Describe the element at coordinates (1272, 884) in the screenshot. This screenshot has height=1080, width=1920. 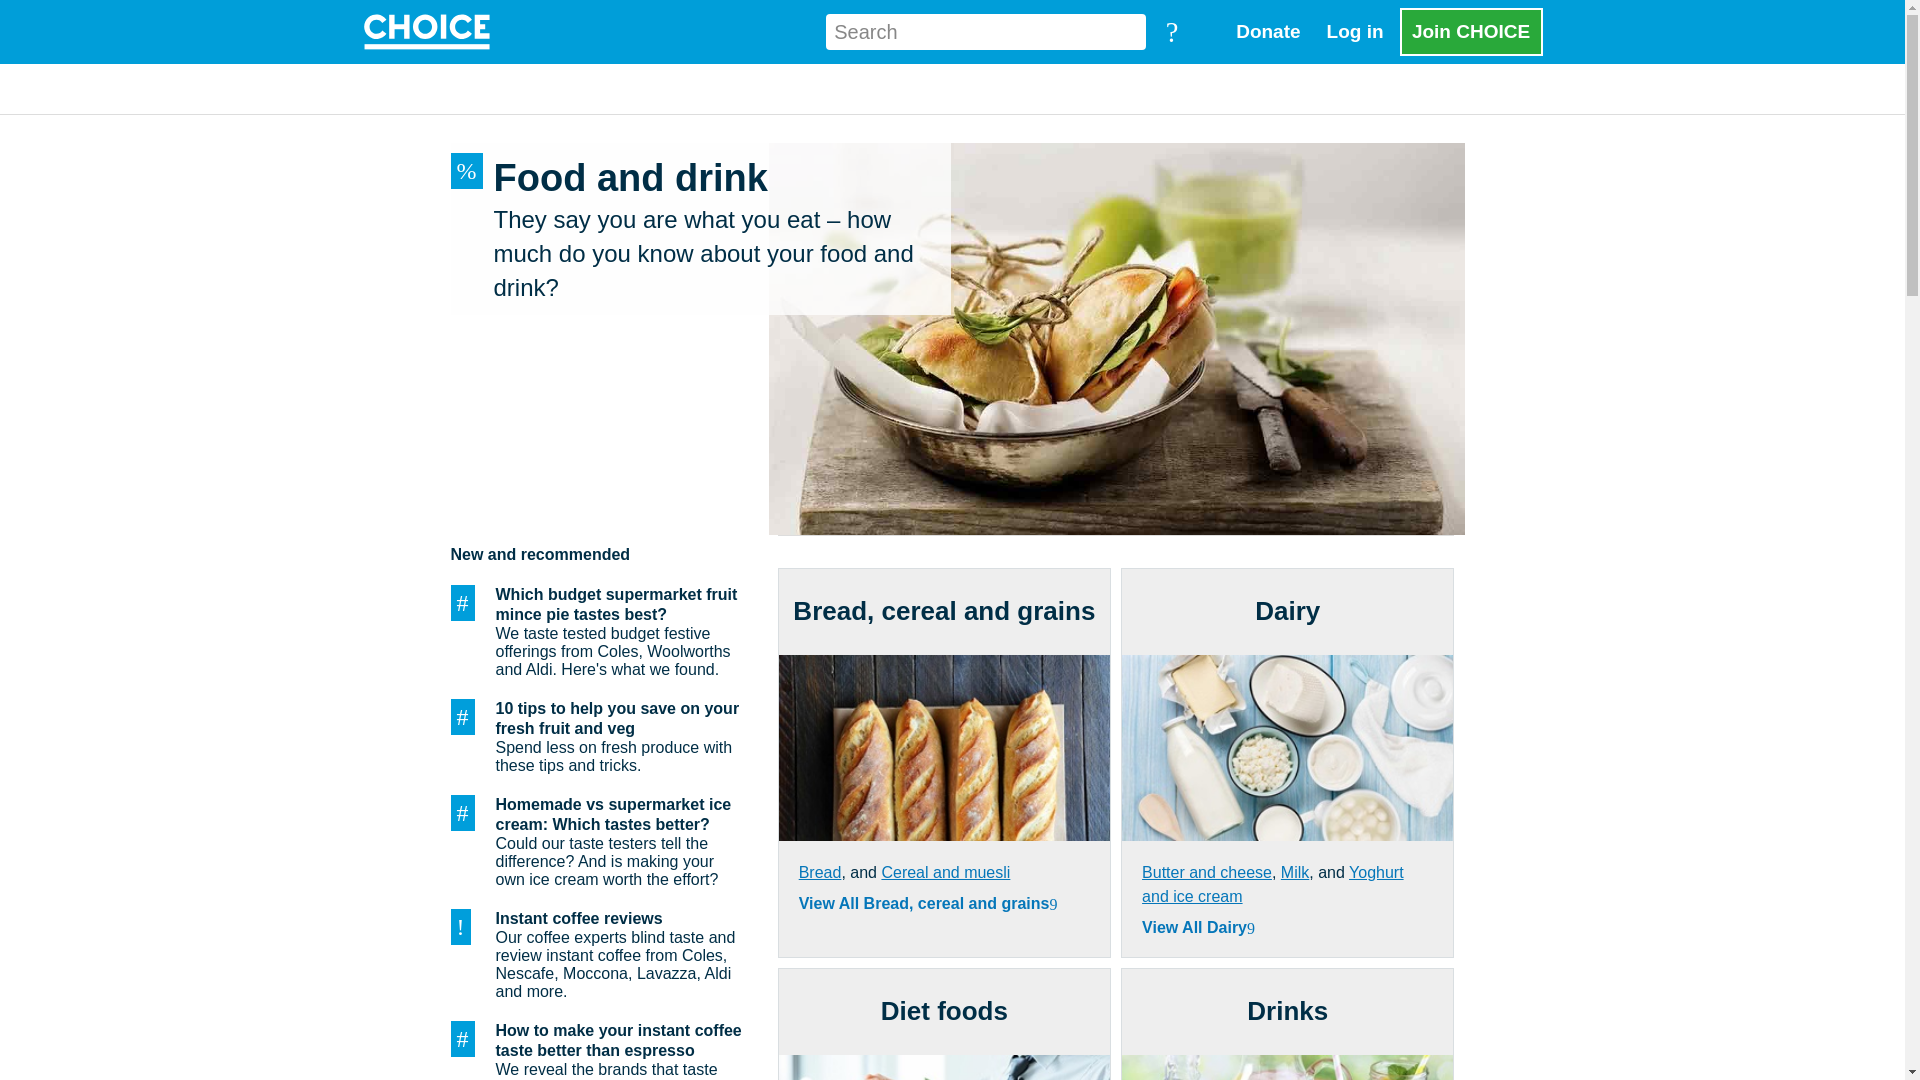
I see `Yoghurt and ice cream` at that location.